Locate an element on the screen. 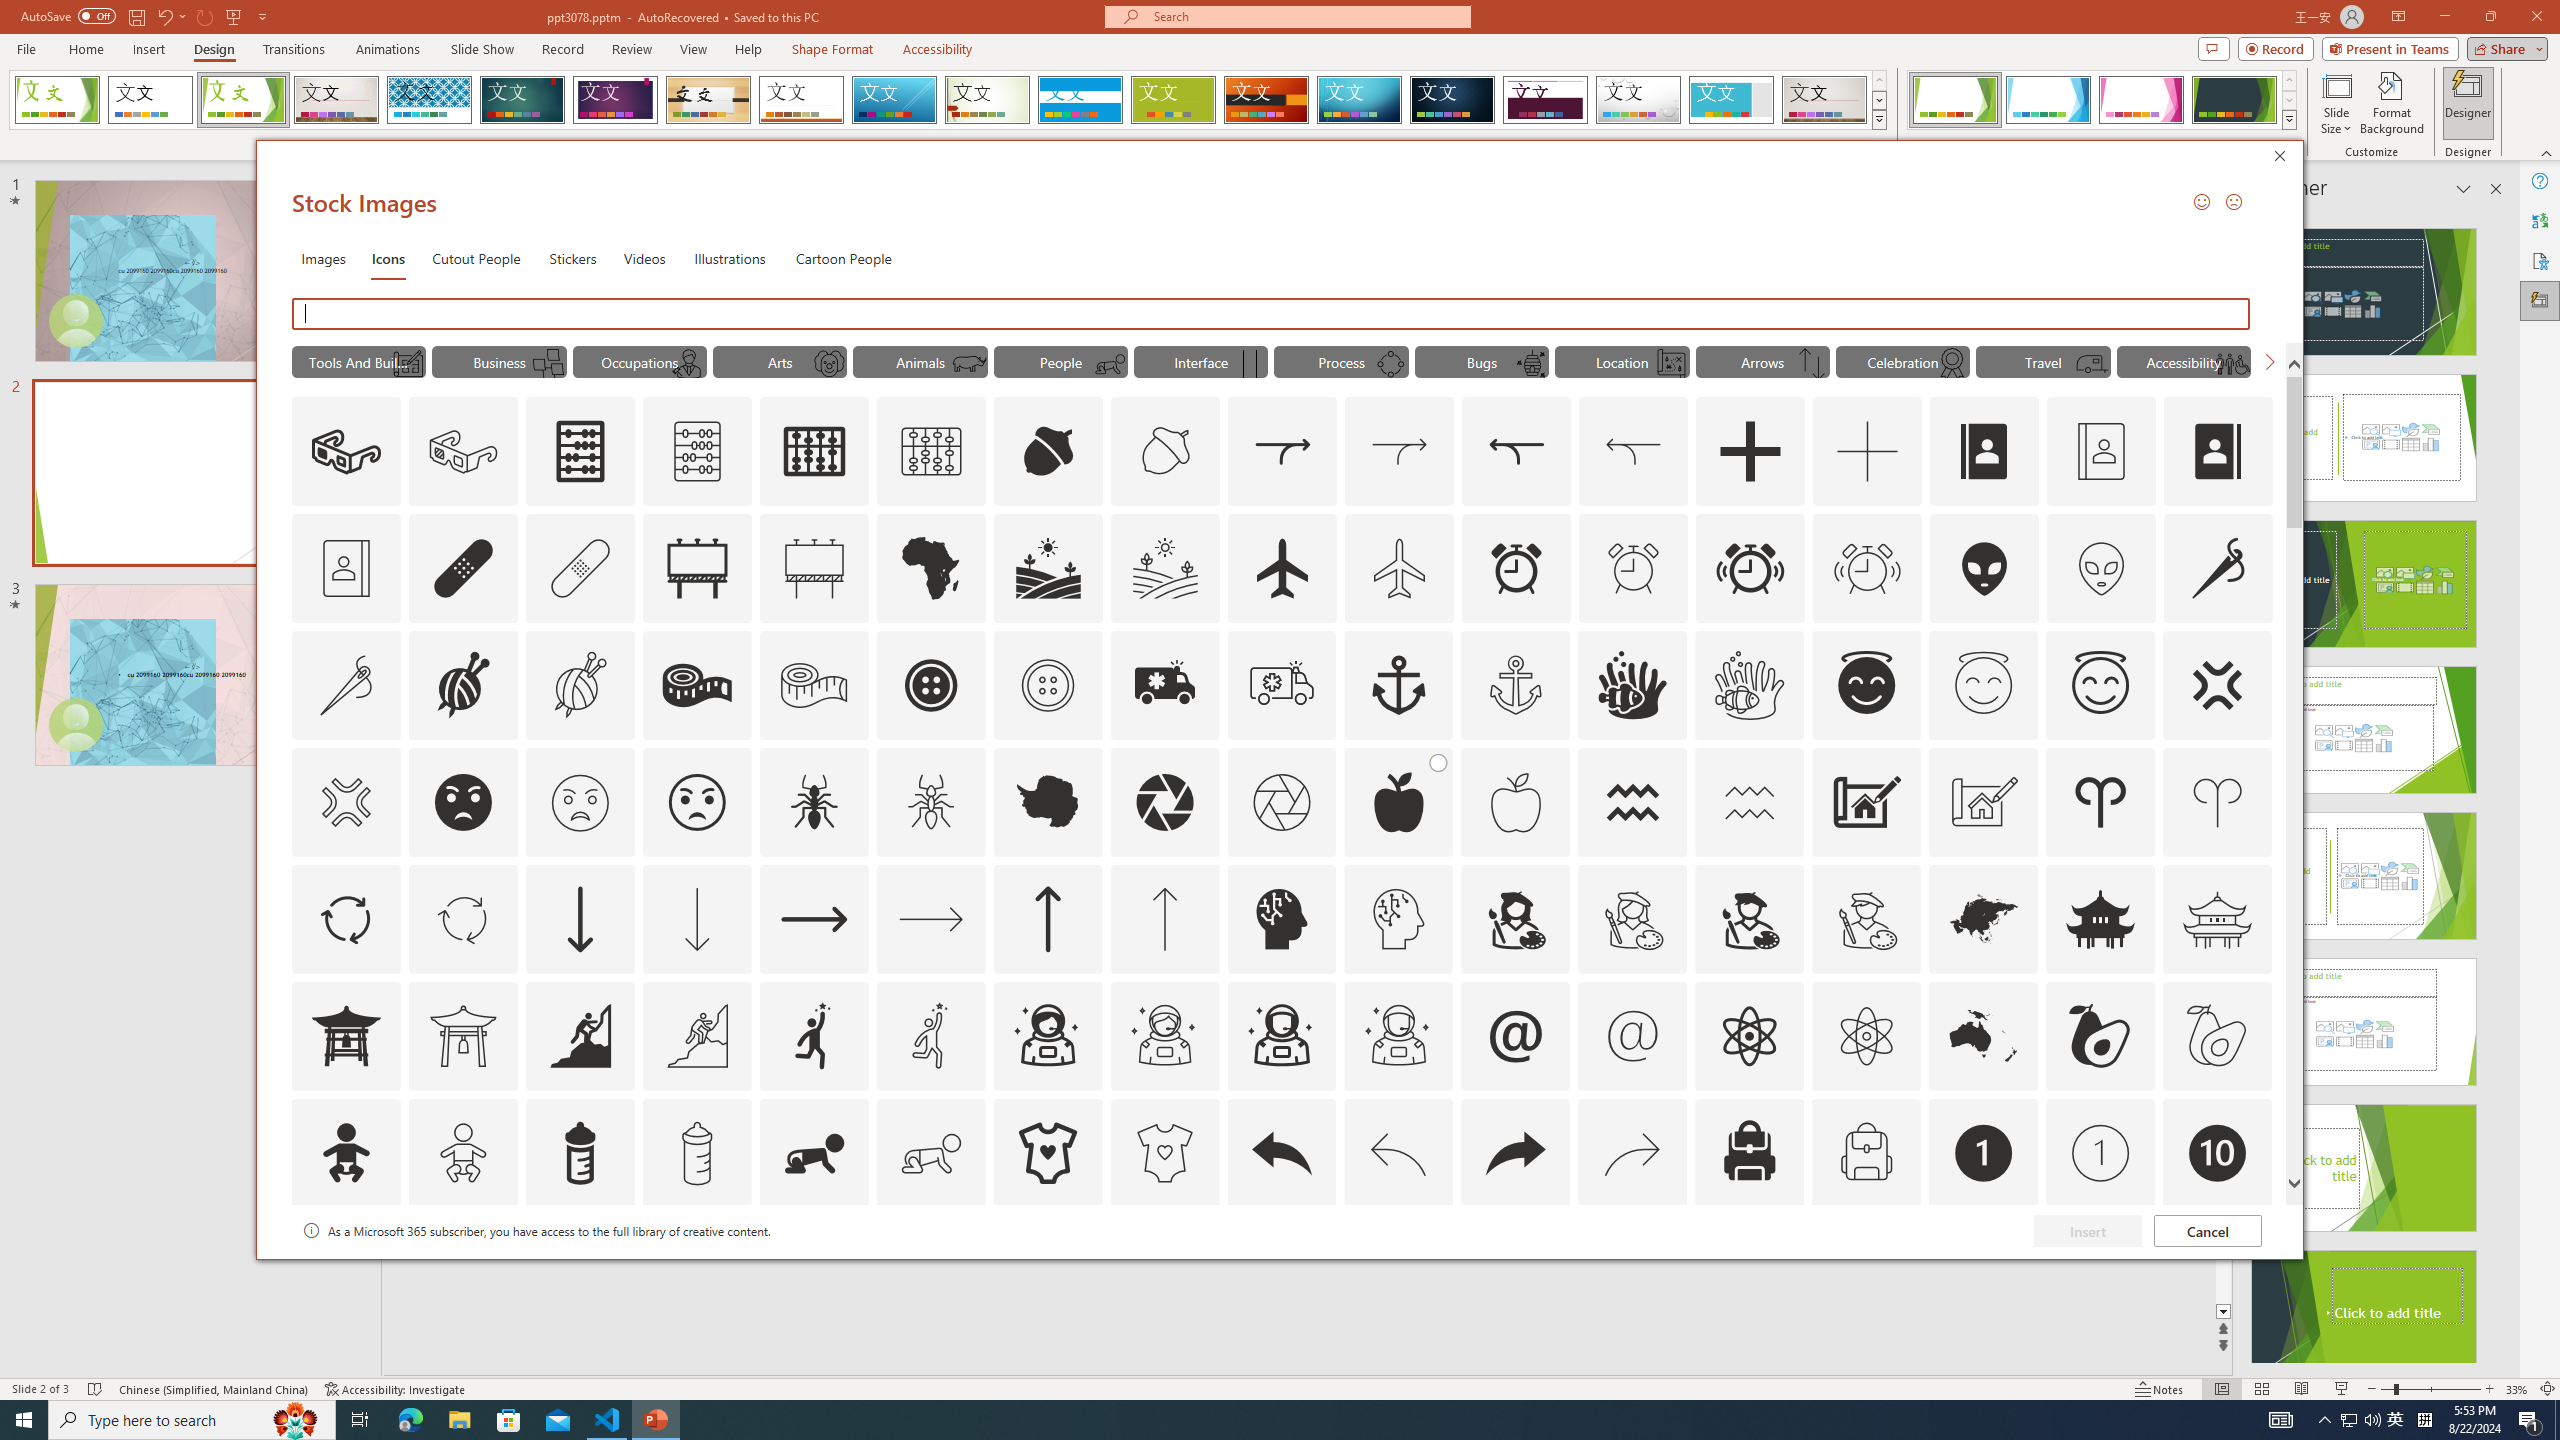 The image size is (2560, 1440). AutomationID: Icons_AngerSymbol_M is located at coordinates (345, 802).